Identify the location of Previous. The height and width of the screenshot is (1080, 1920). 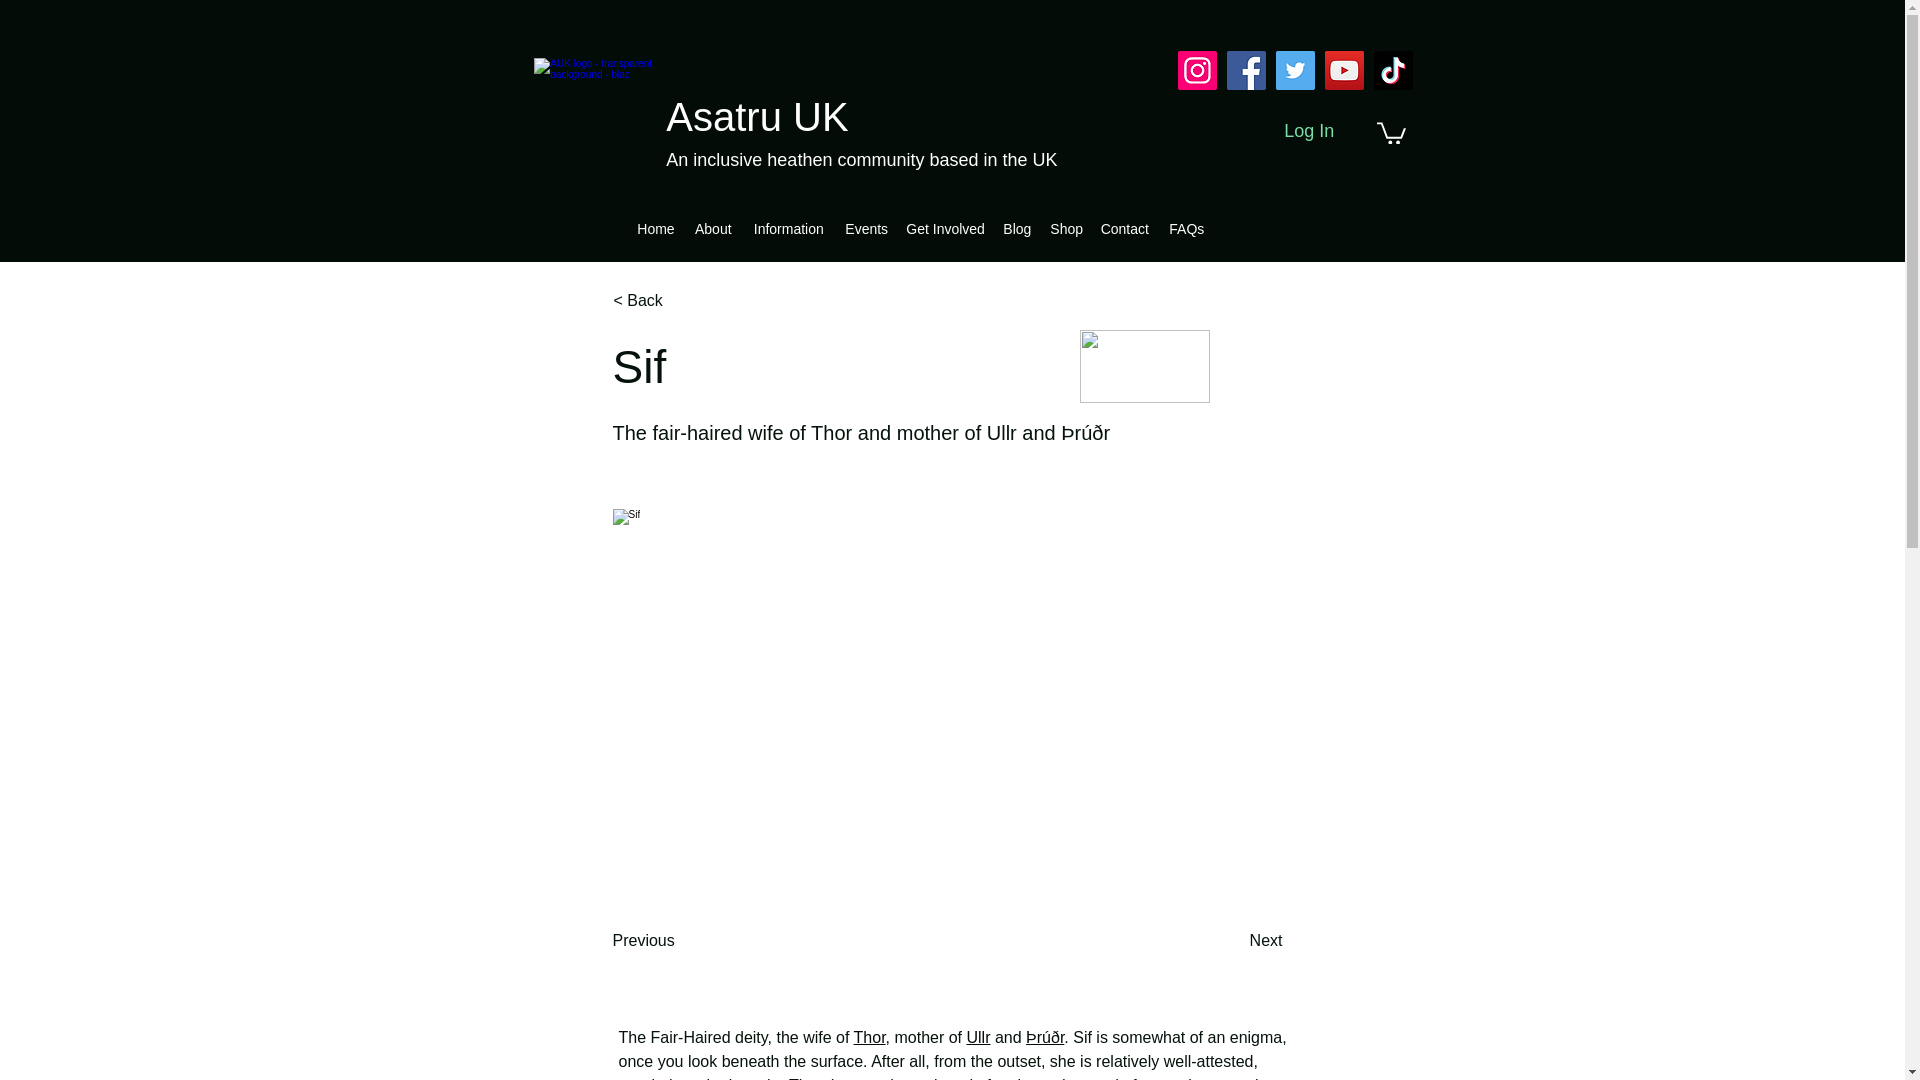
(678, 941).